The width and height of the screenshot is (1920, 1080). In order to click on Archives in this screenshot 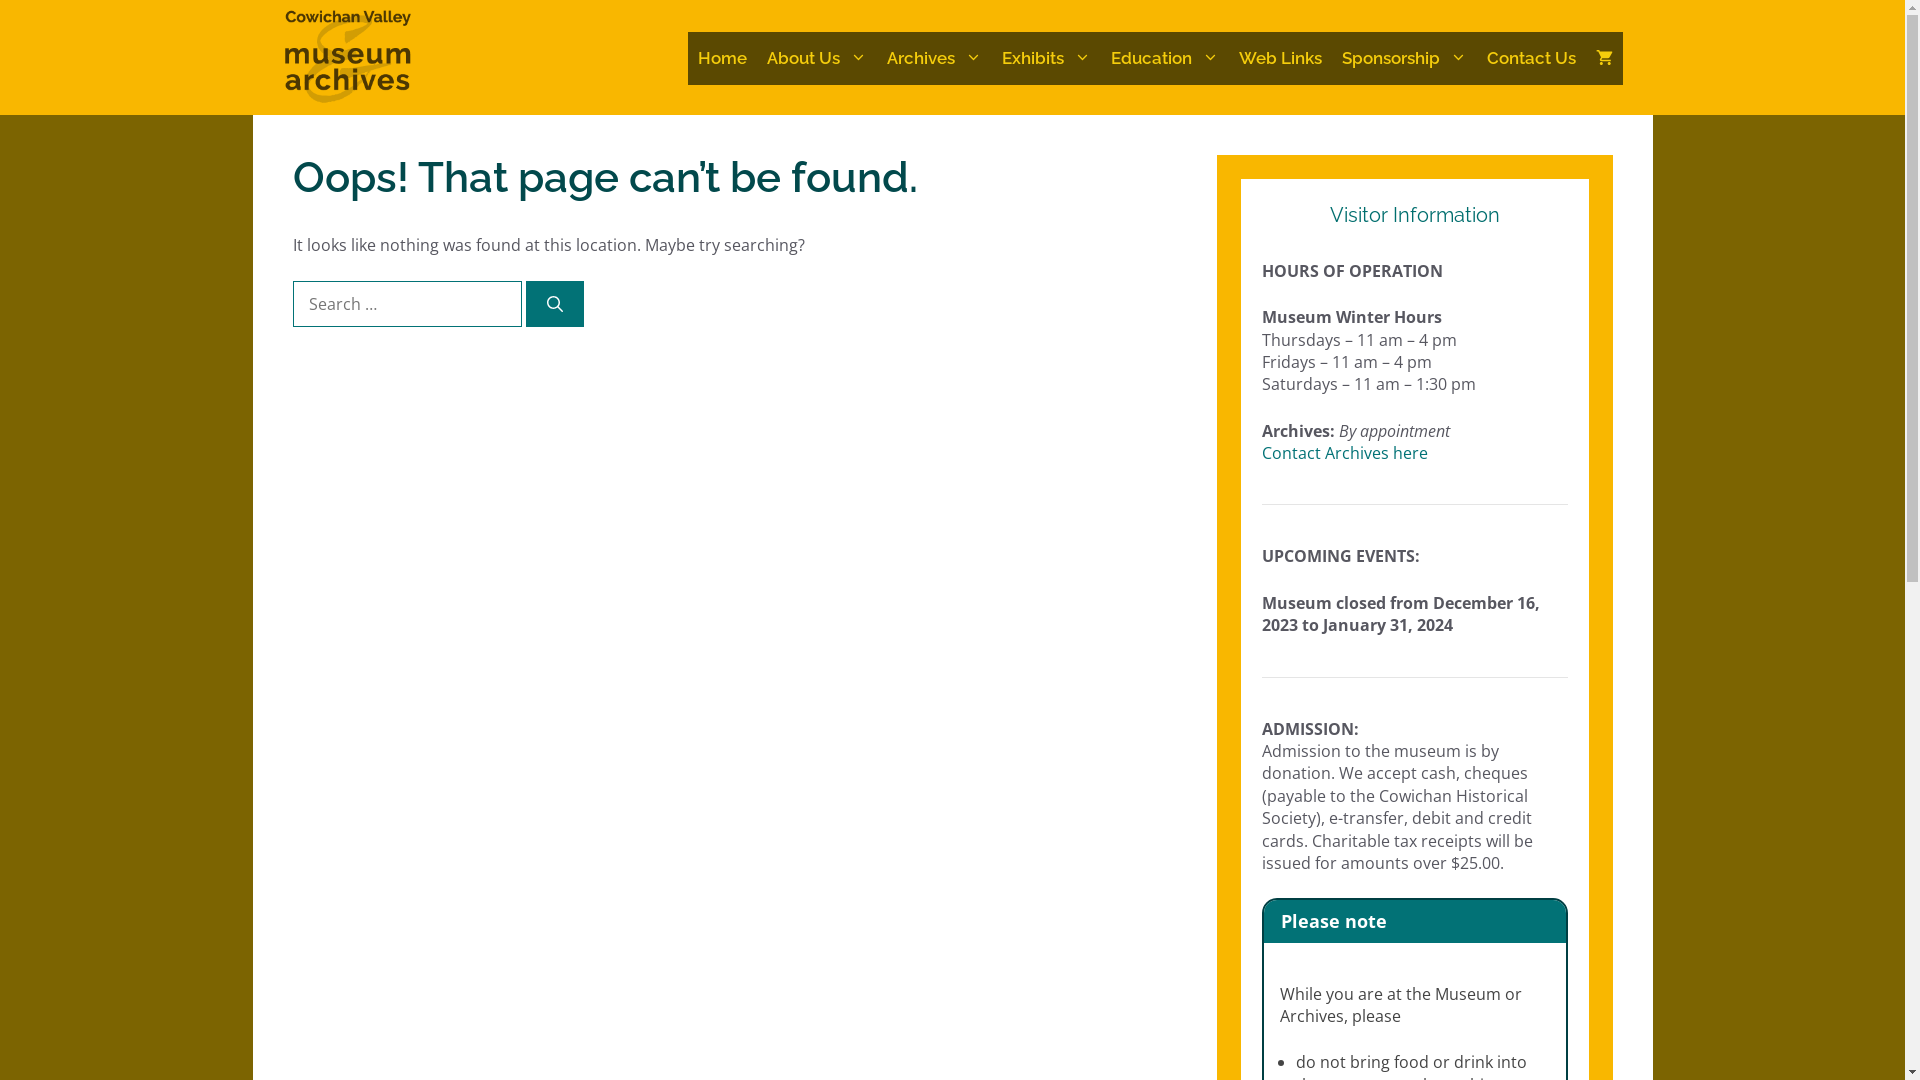, I will do `click(934, 58)`.